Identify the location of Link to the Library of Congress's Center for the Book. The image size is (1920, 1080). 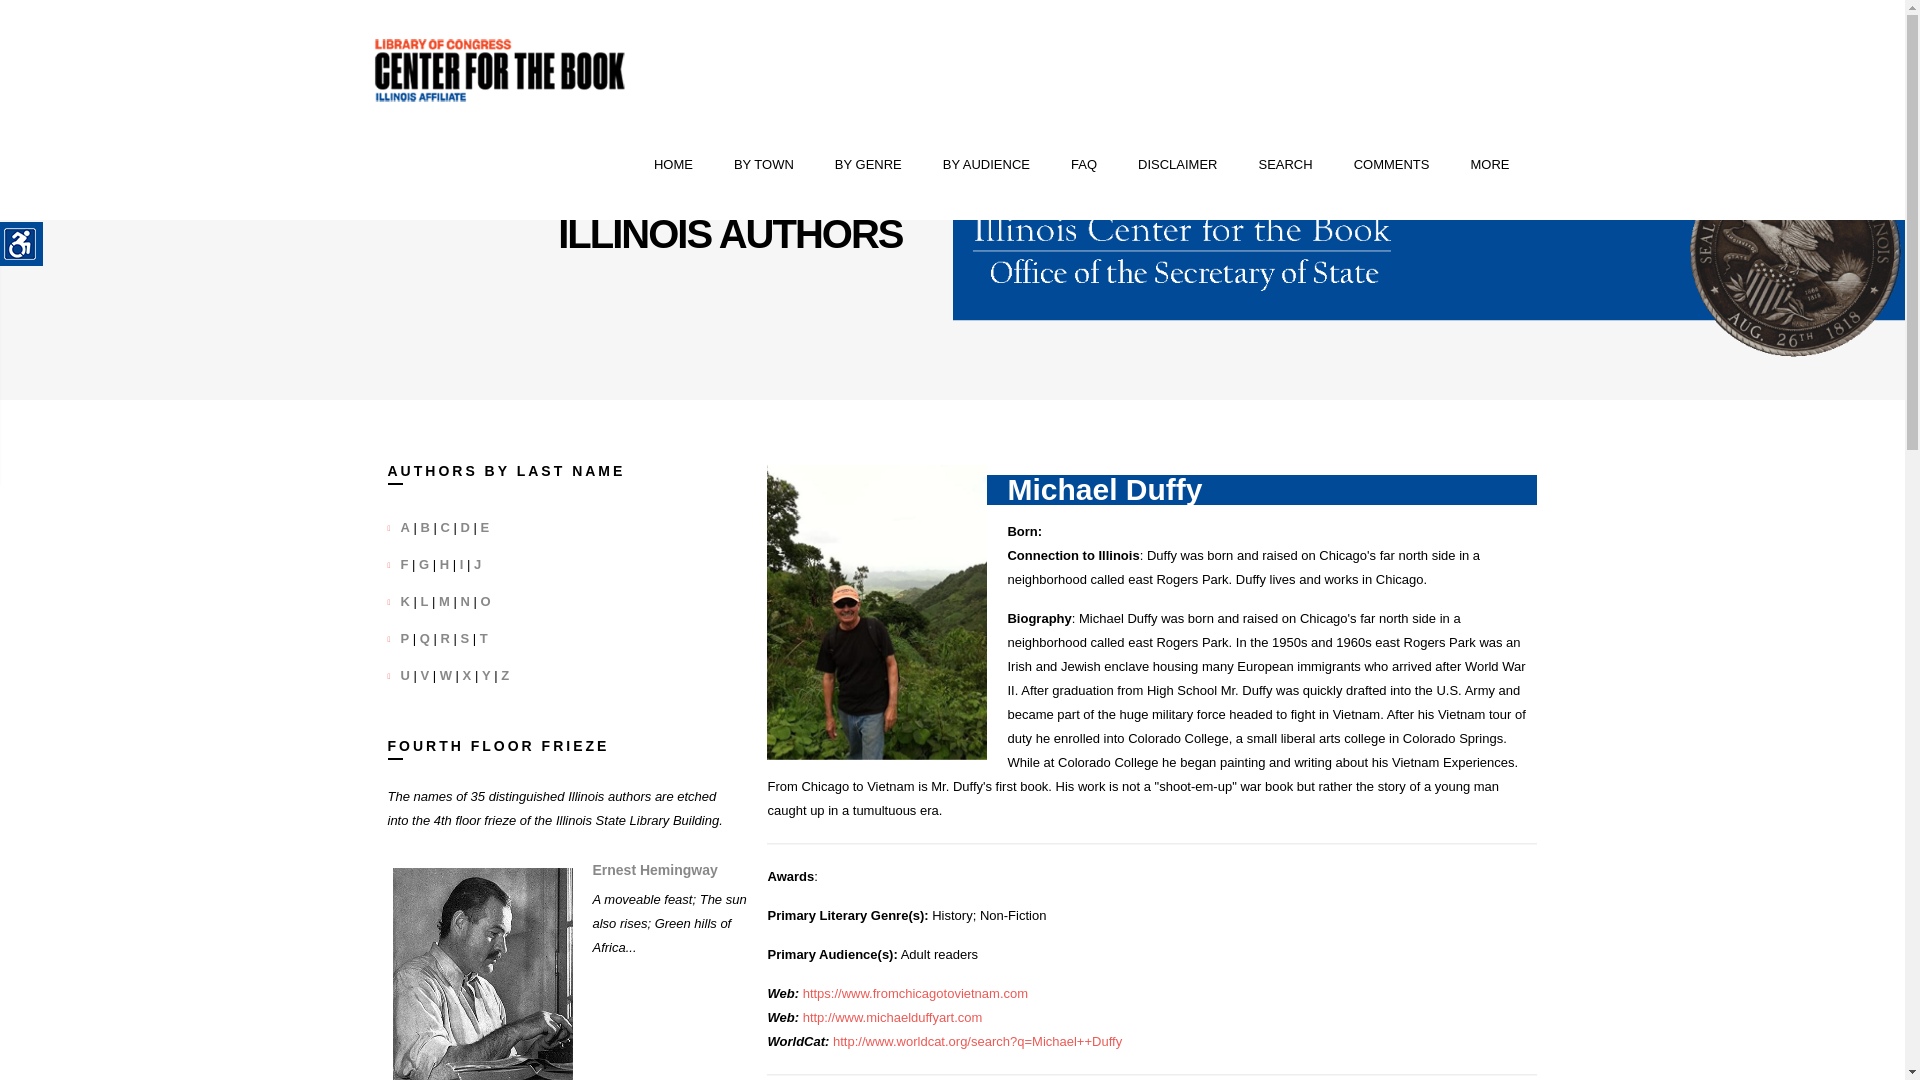
(500, 70).